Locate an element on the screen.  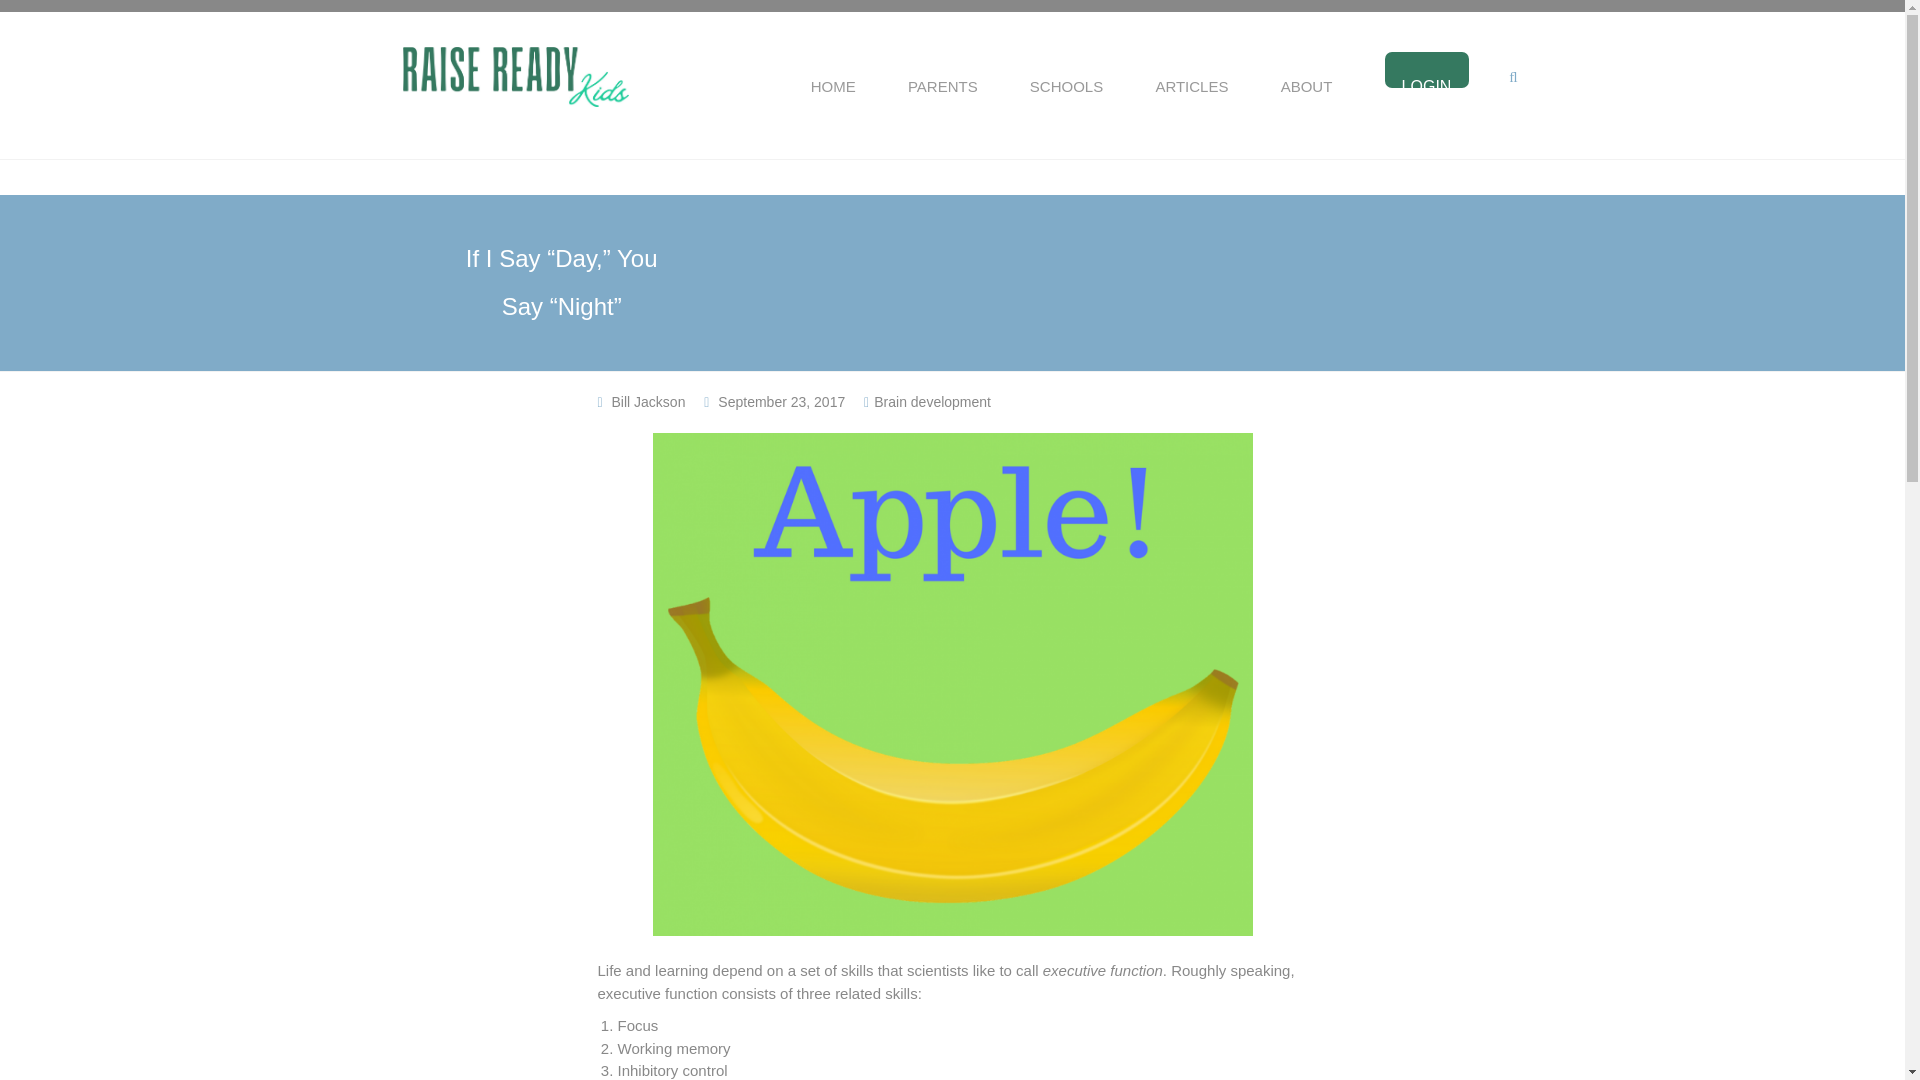
11:16 am is located at coordinates (781, 402).